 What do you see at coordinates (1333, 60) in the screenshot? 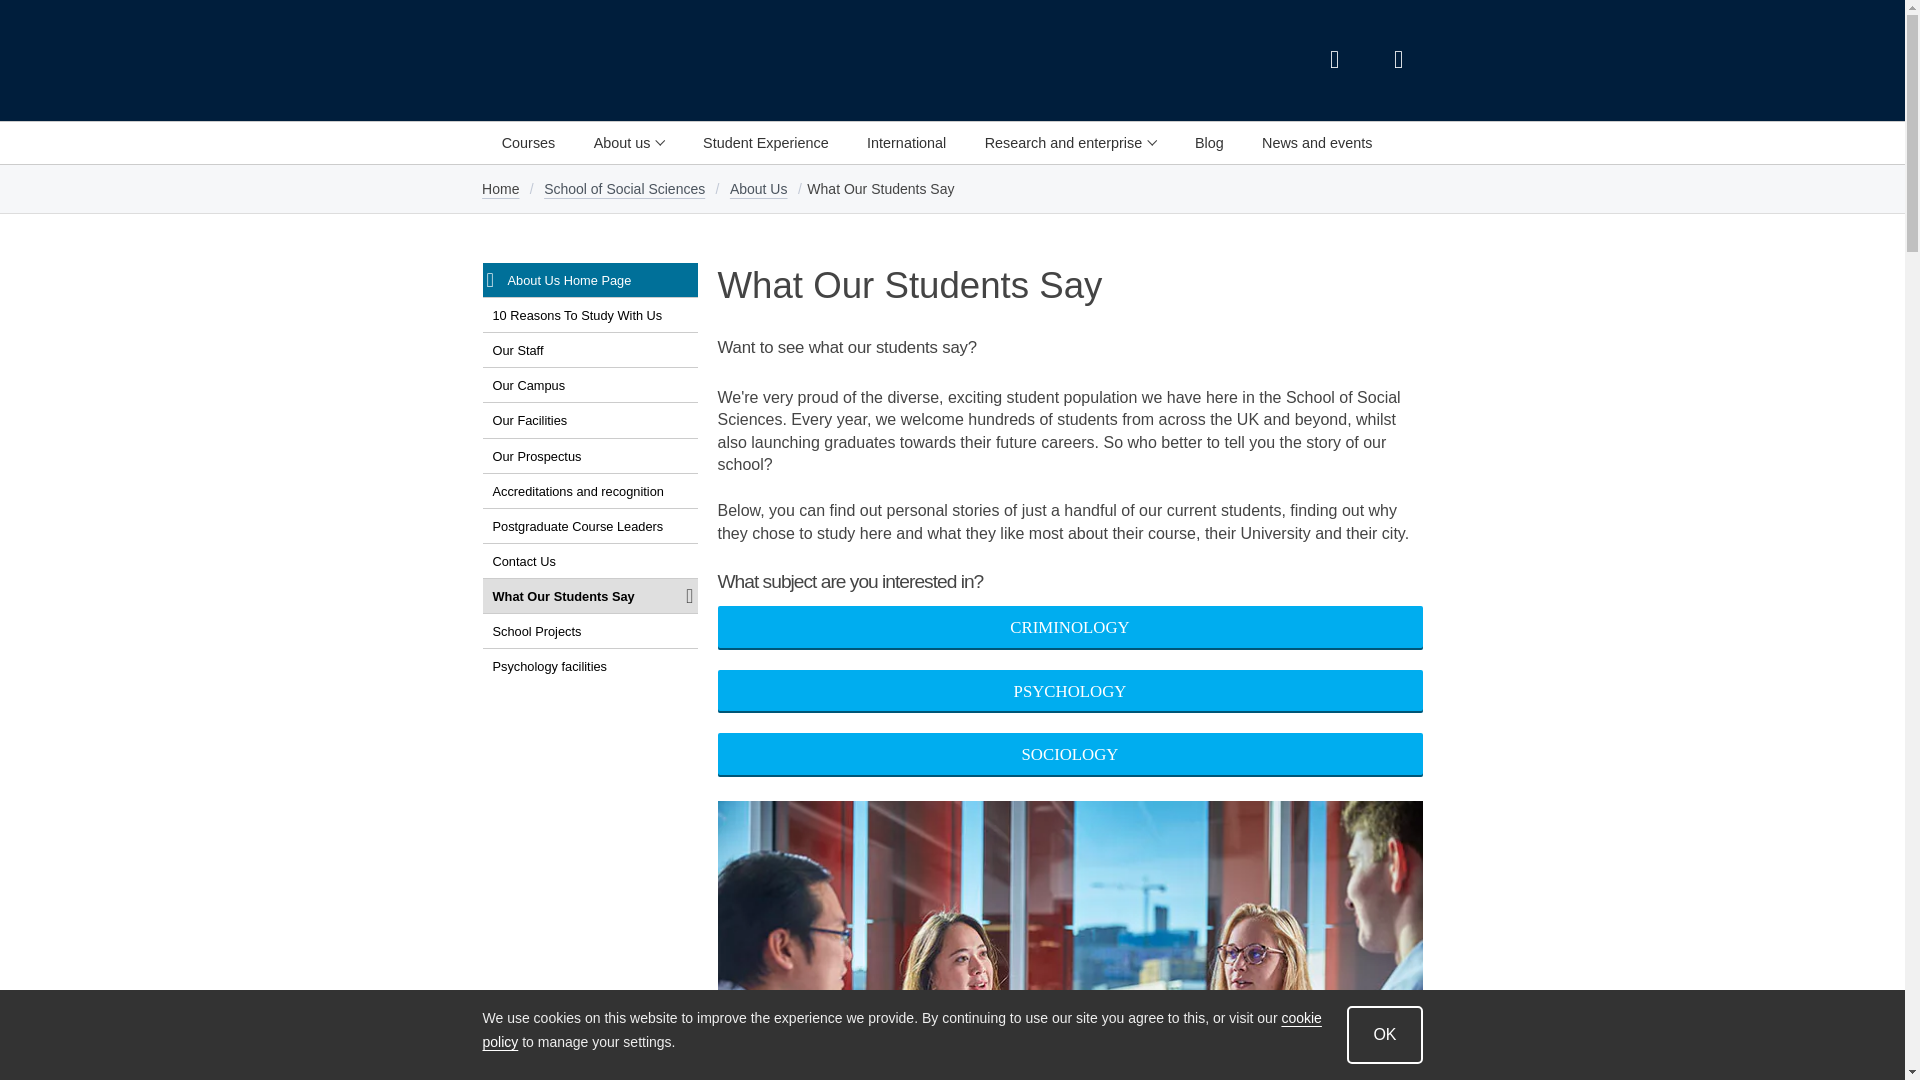
I see `Search the BCU website` at bounding box center [1333, 60].